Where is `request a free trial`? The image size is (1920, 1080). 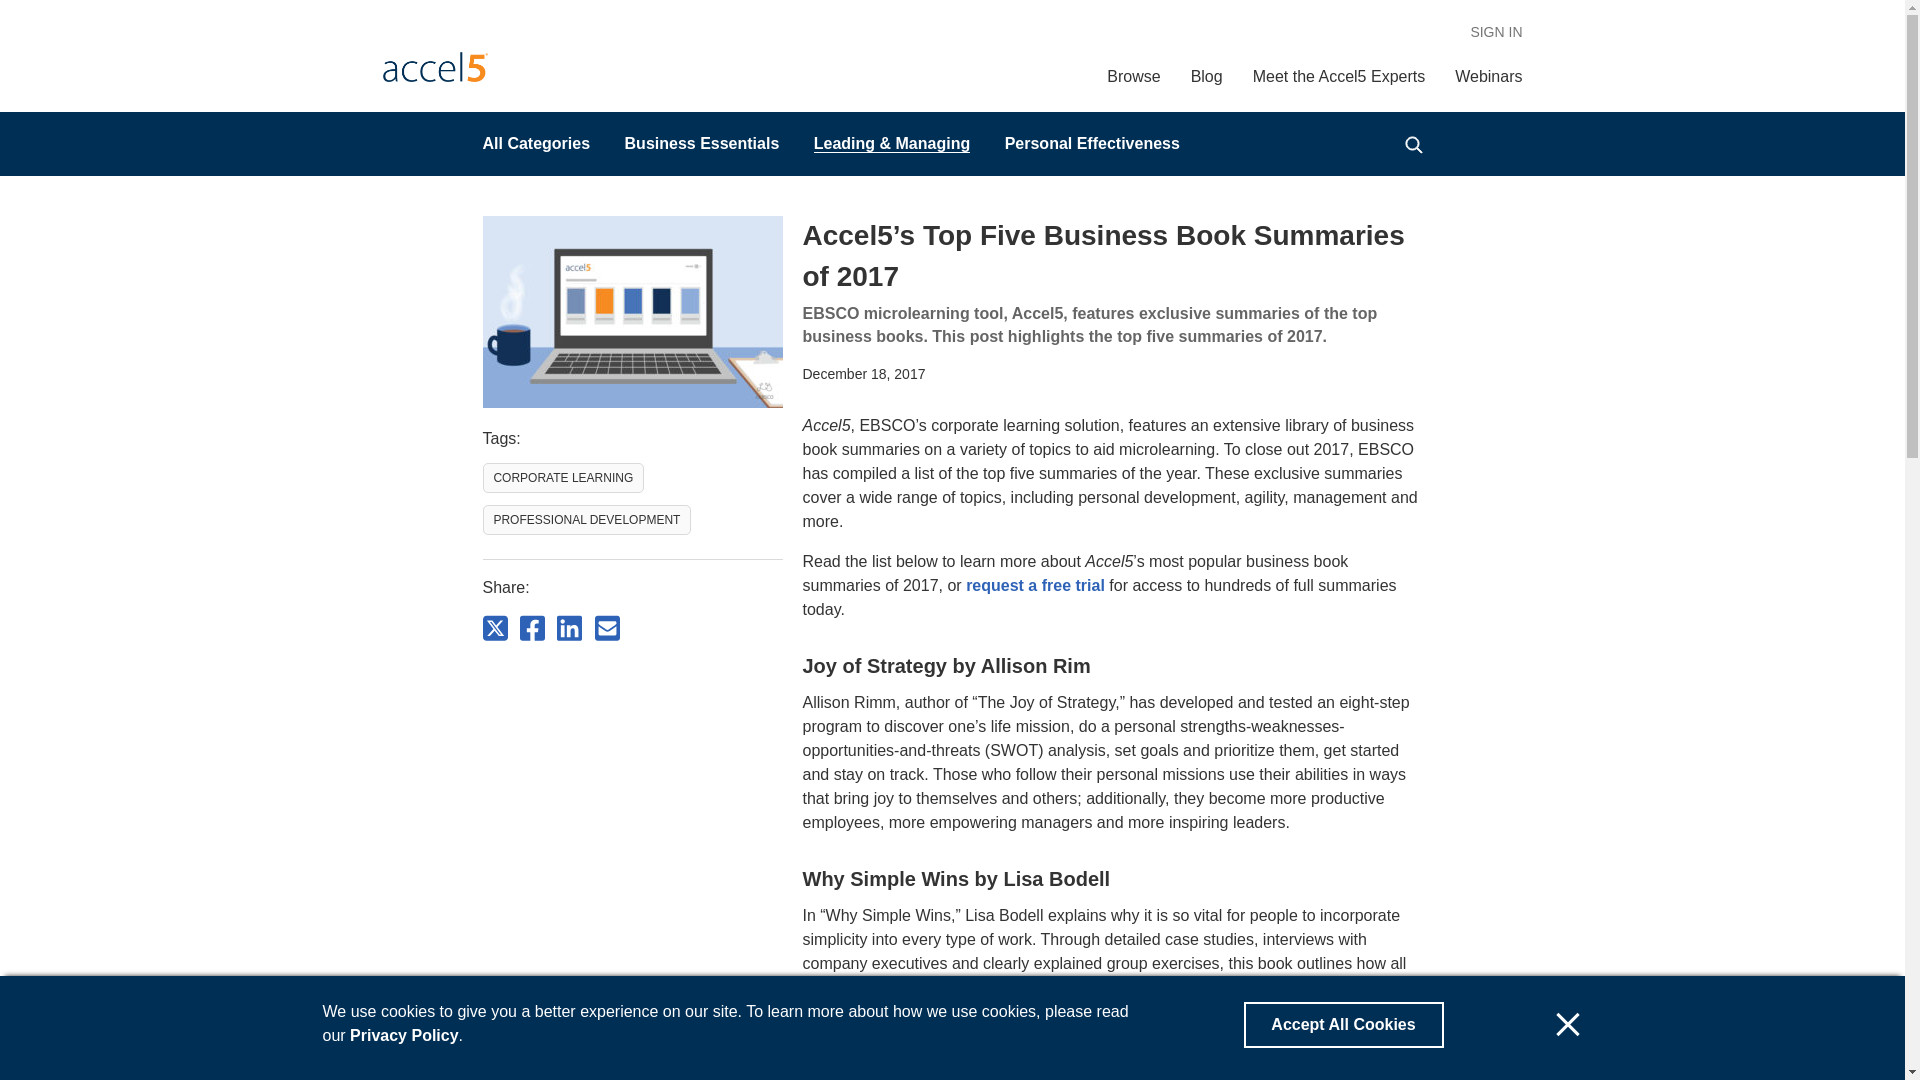 request a free trial is located at coordinates (1035, 586).